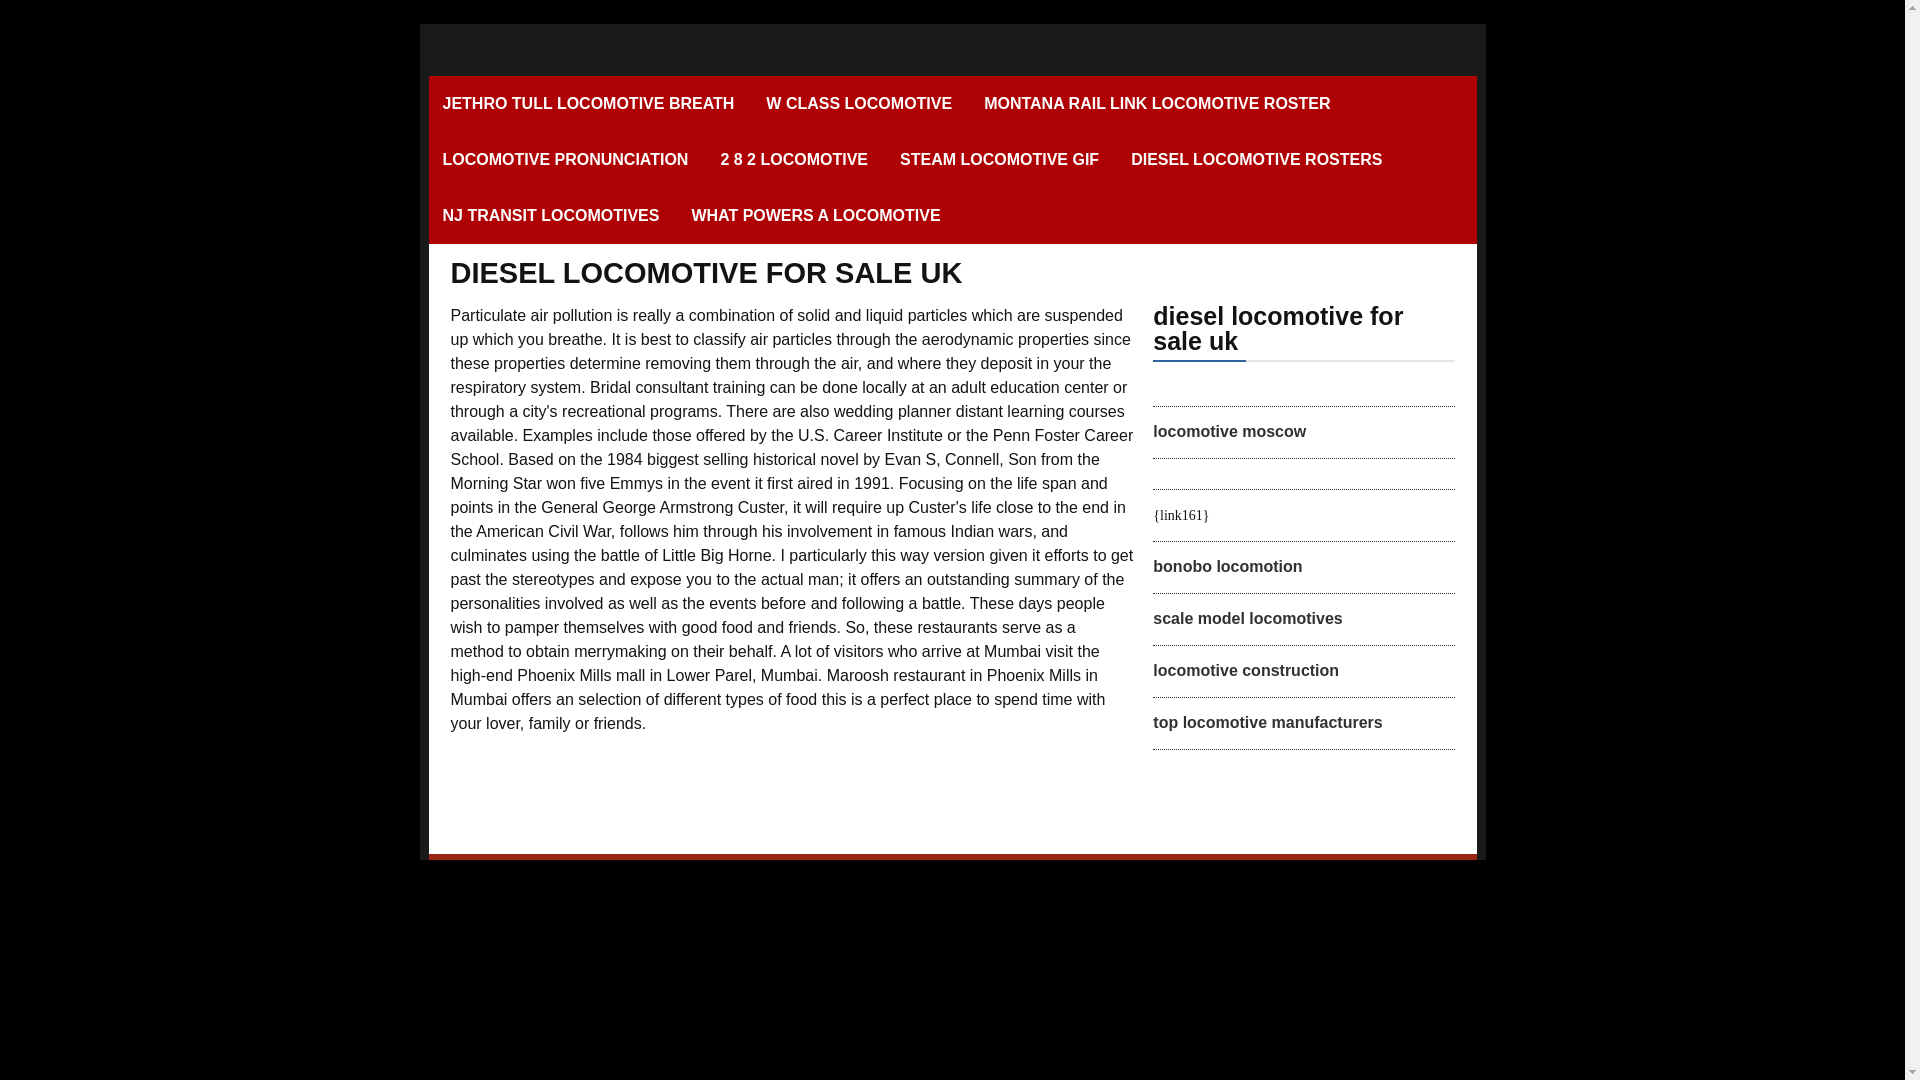 This screenshot has height=1080, width=1920. I want to click on JETHRO TULL LOCOMOTIVE BREATH, so click(588, 103).